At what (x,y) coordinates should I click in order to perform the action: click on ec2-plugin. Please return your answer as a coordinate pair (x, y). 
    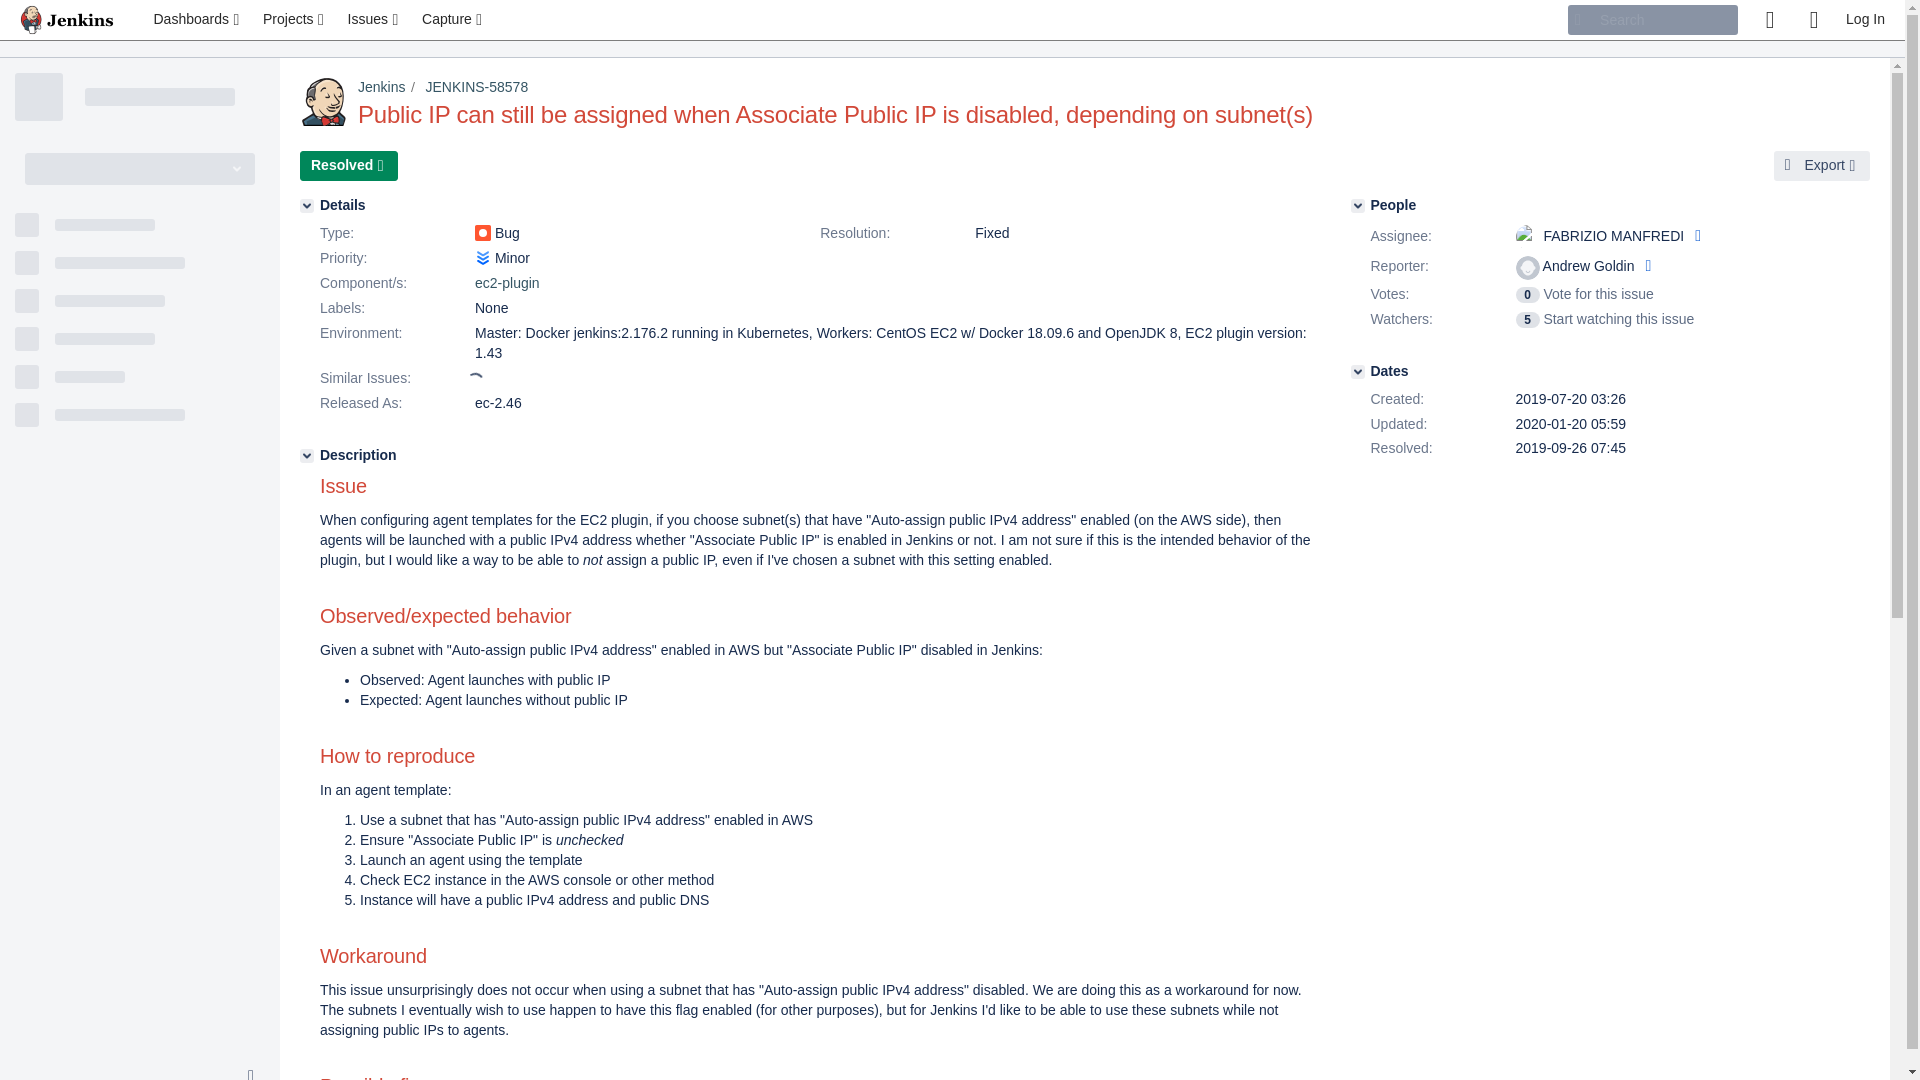
    Looking at the image, I should click on (506, 282).